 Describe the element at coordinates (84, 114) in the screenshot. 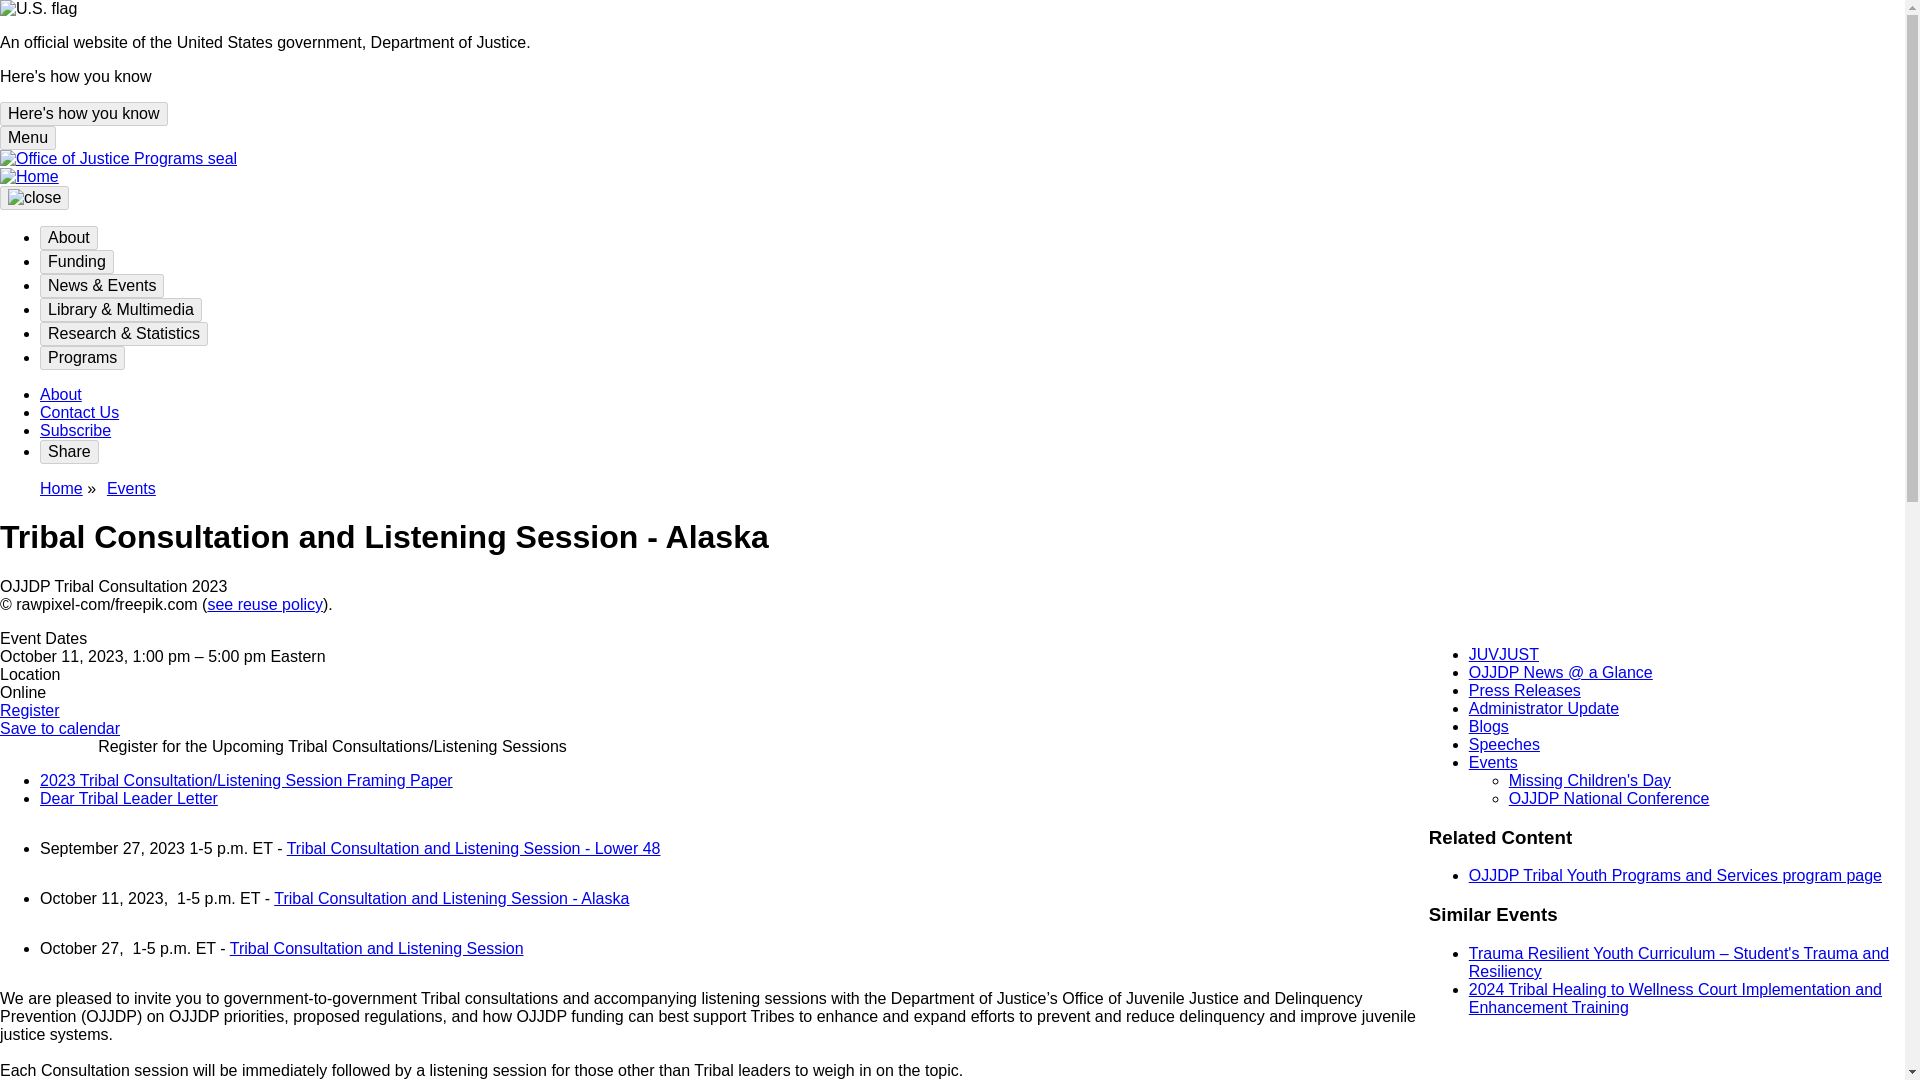

I see `Here's how you know` at that location.